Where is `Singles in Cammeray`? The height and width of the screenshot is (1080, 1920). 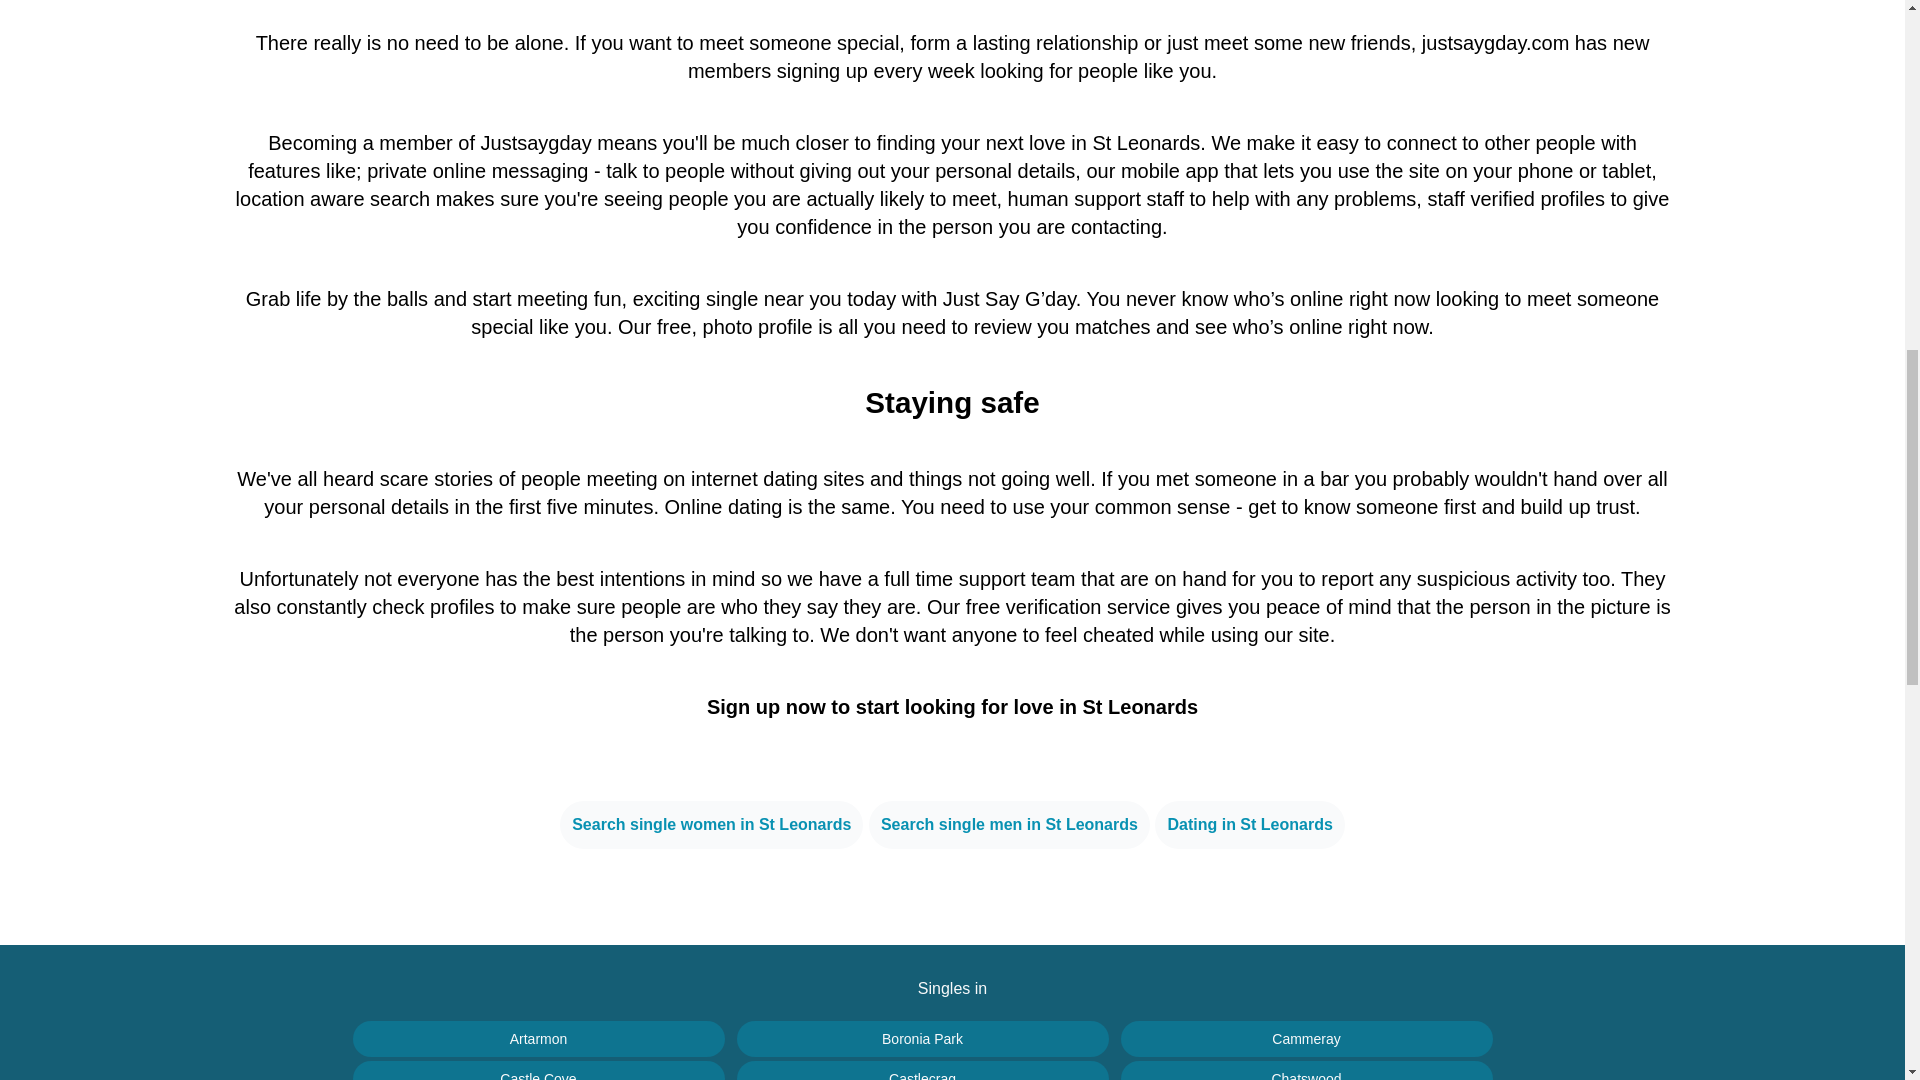 Singles in Cammeray is located at coordinates (1305, 1038).